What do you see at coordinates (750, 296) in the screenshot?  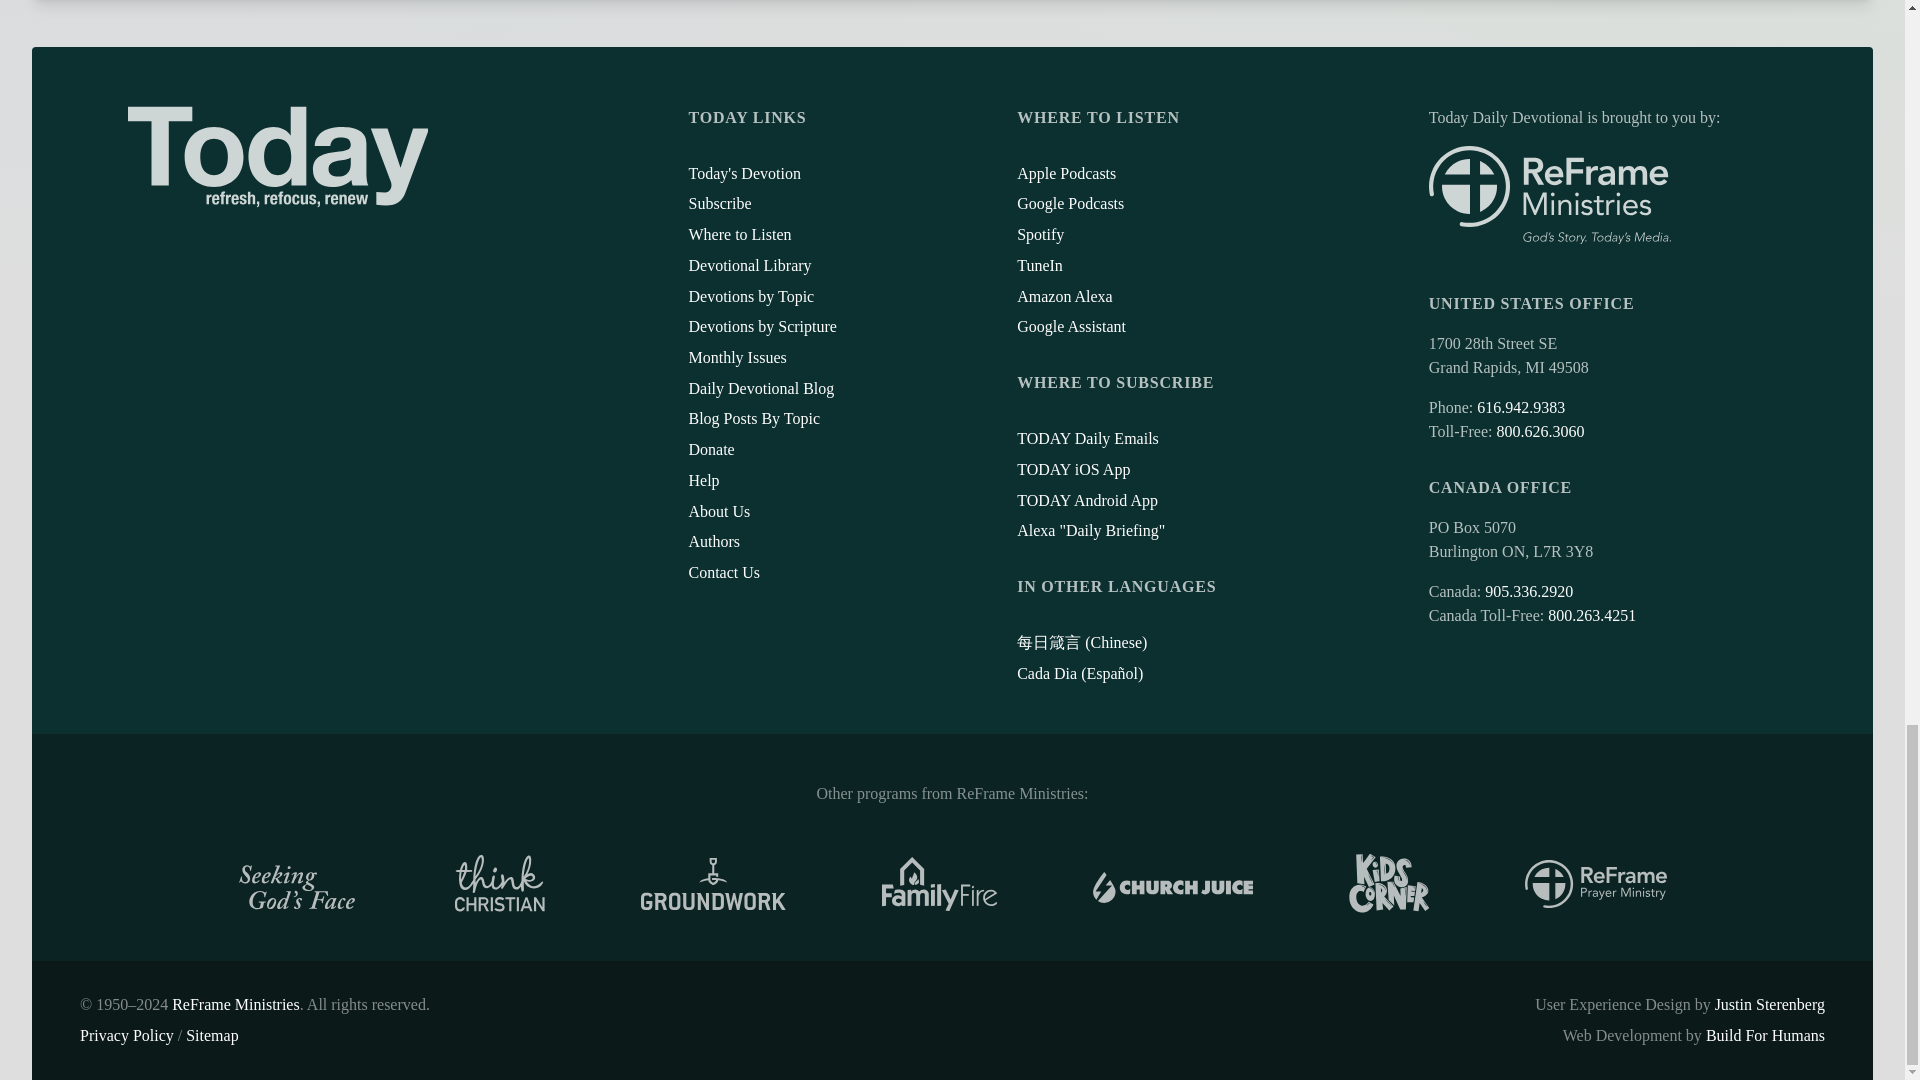 I see `Devotions by Topic` at bounding box center [750, 296].